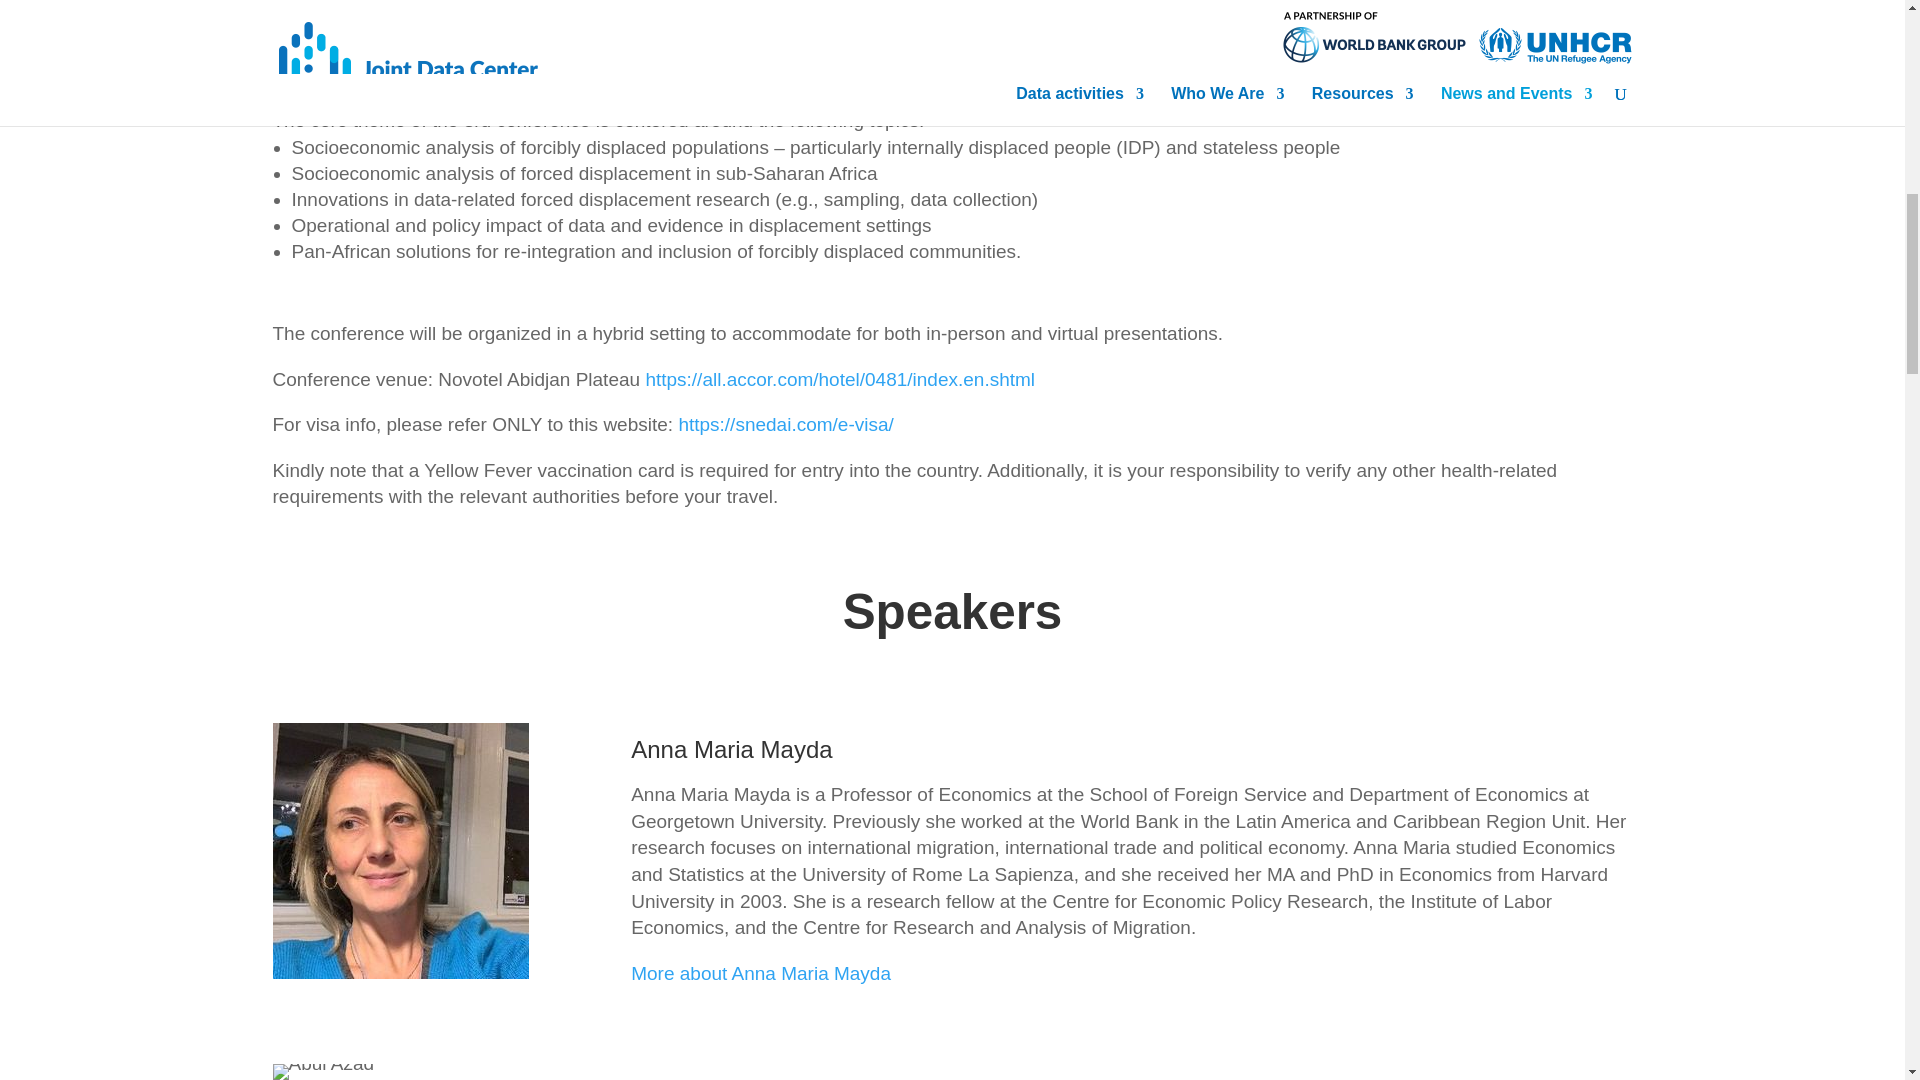 The image size is (1920, 1080). I want to click on here, so click(1026, 56).